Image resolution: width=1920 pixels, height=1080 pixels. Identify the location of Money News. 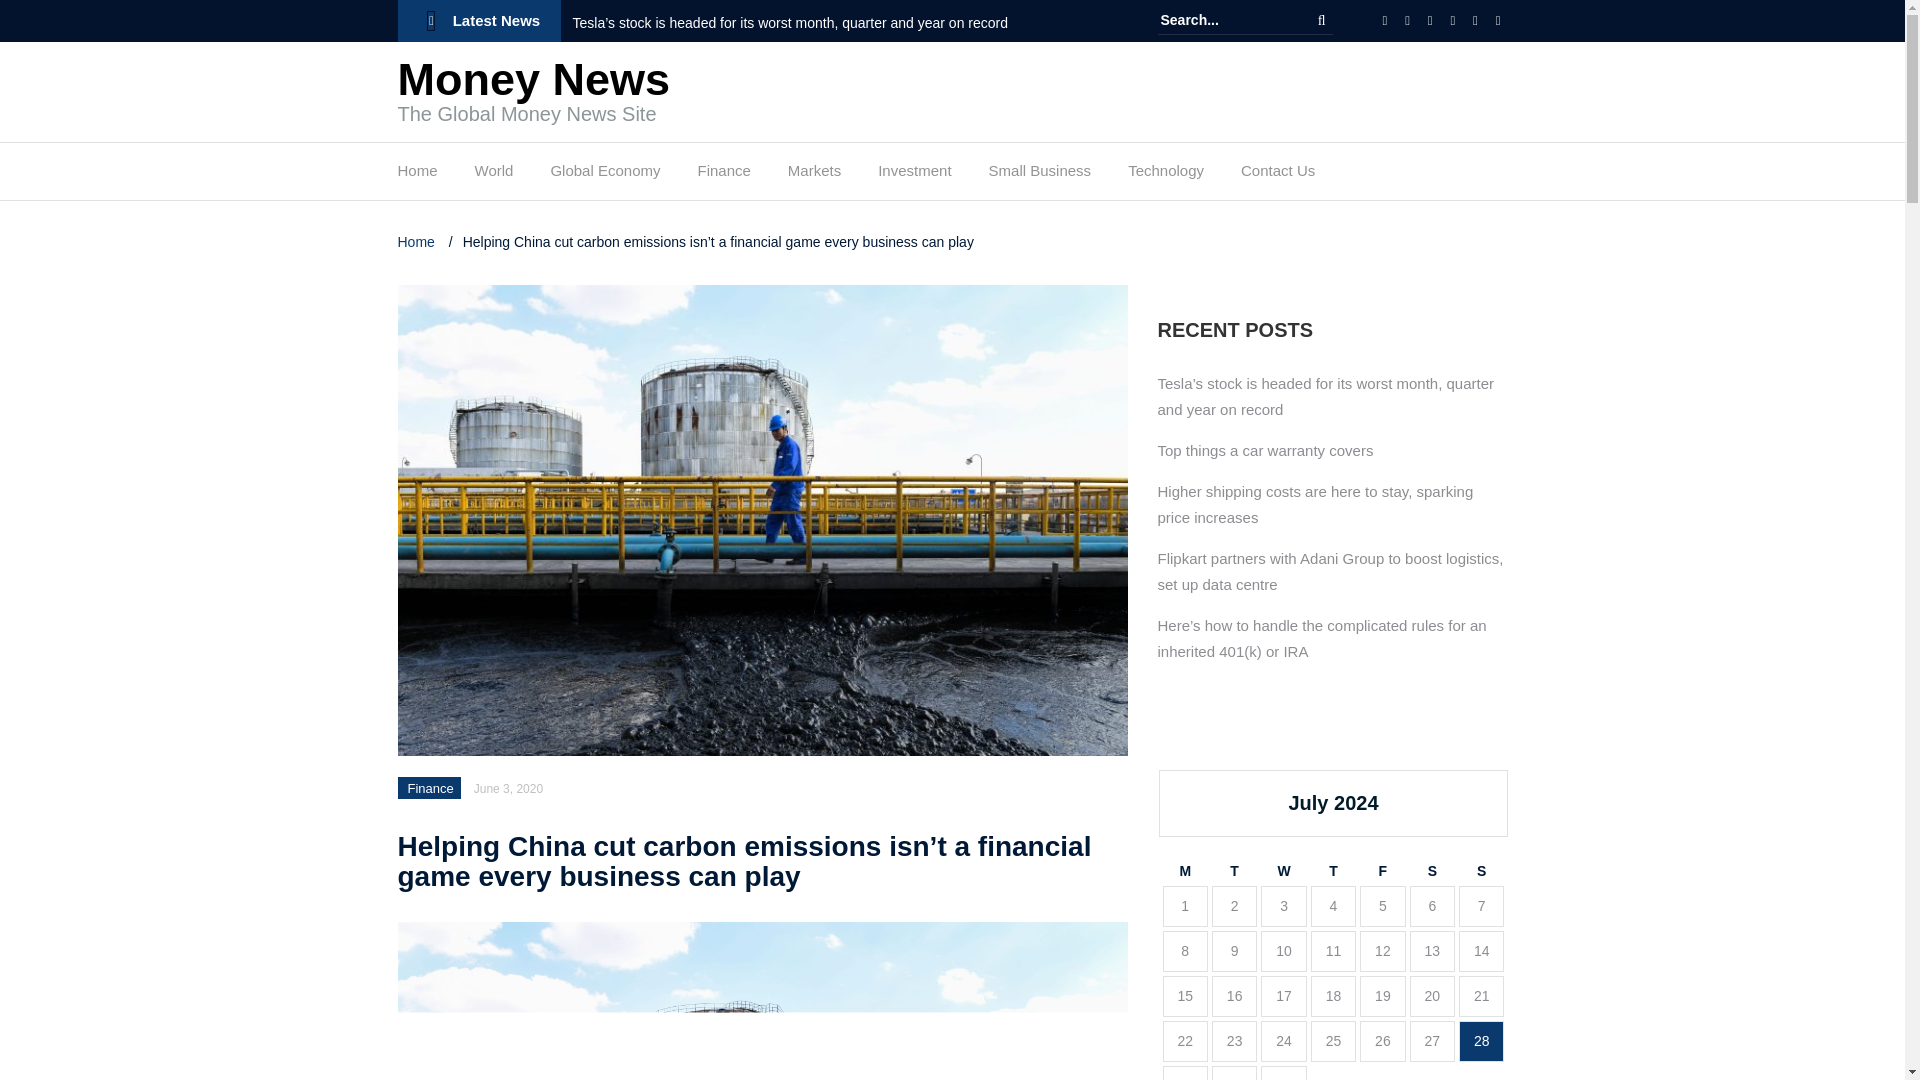
(534, 79).